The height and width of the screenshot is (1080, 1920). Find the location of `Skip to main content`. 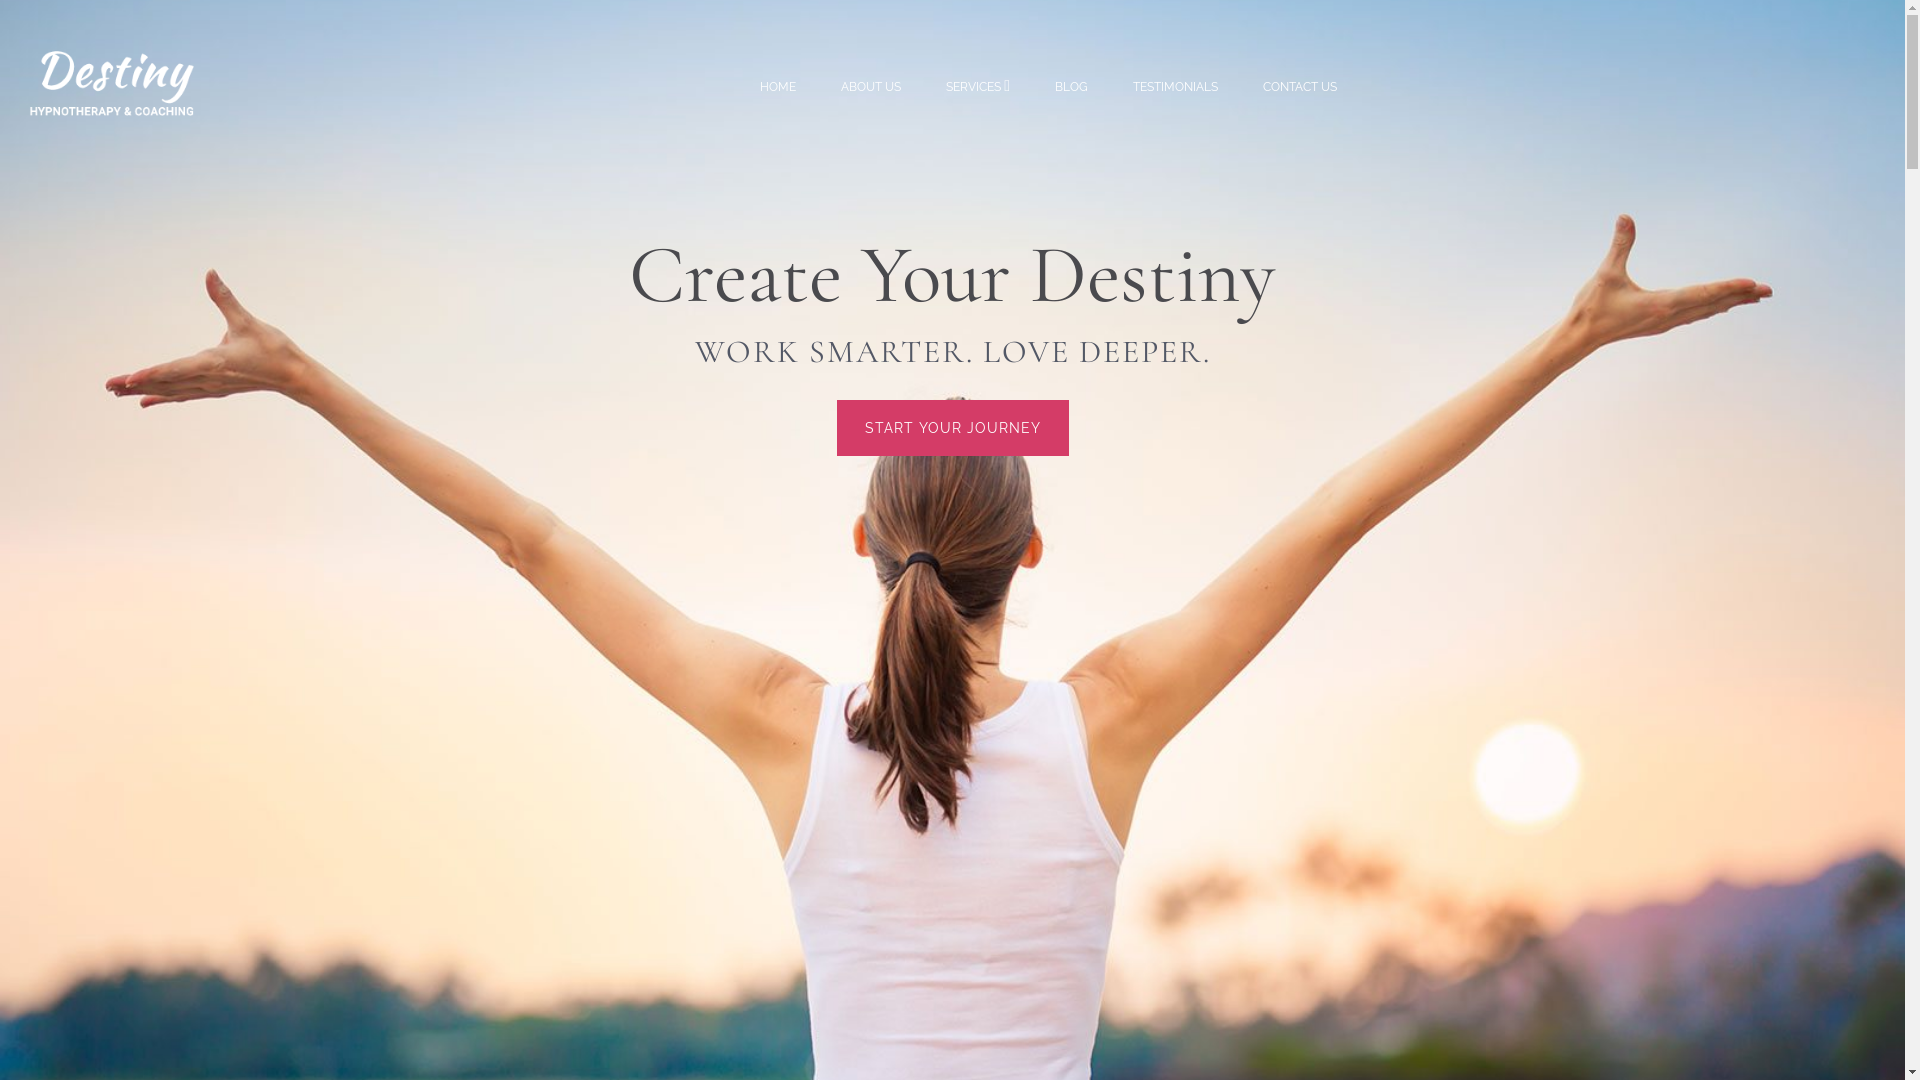

Skip to main content is located at coordinates (0, 0).